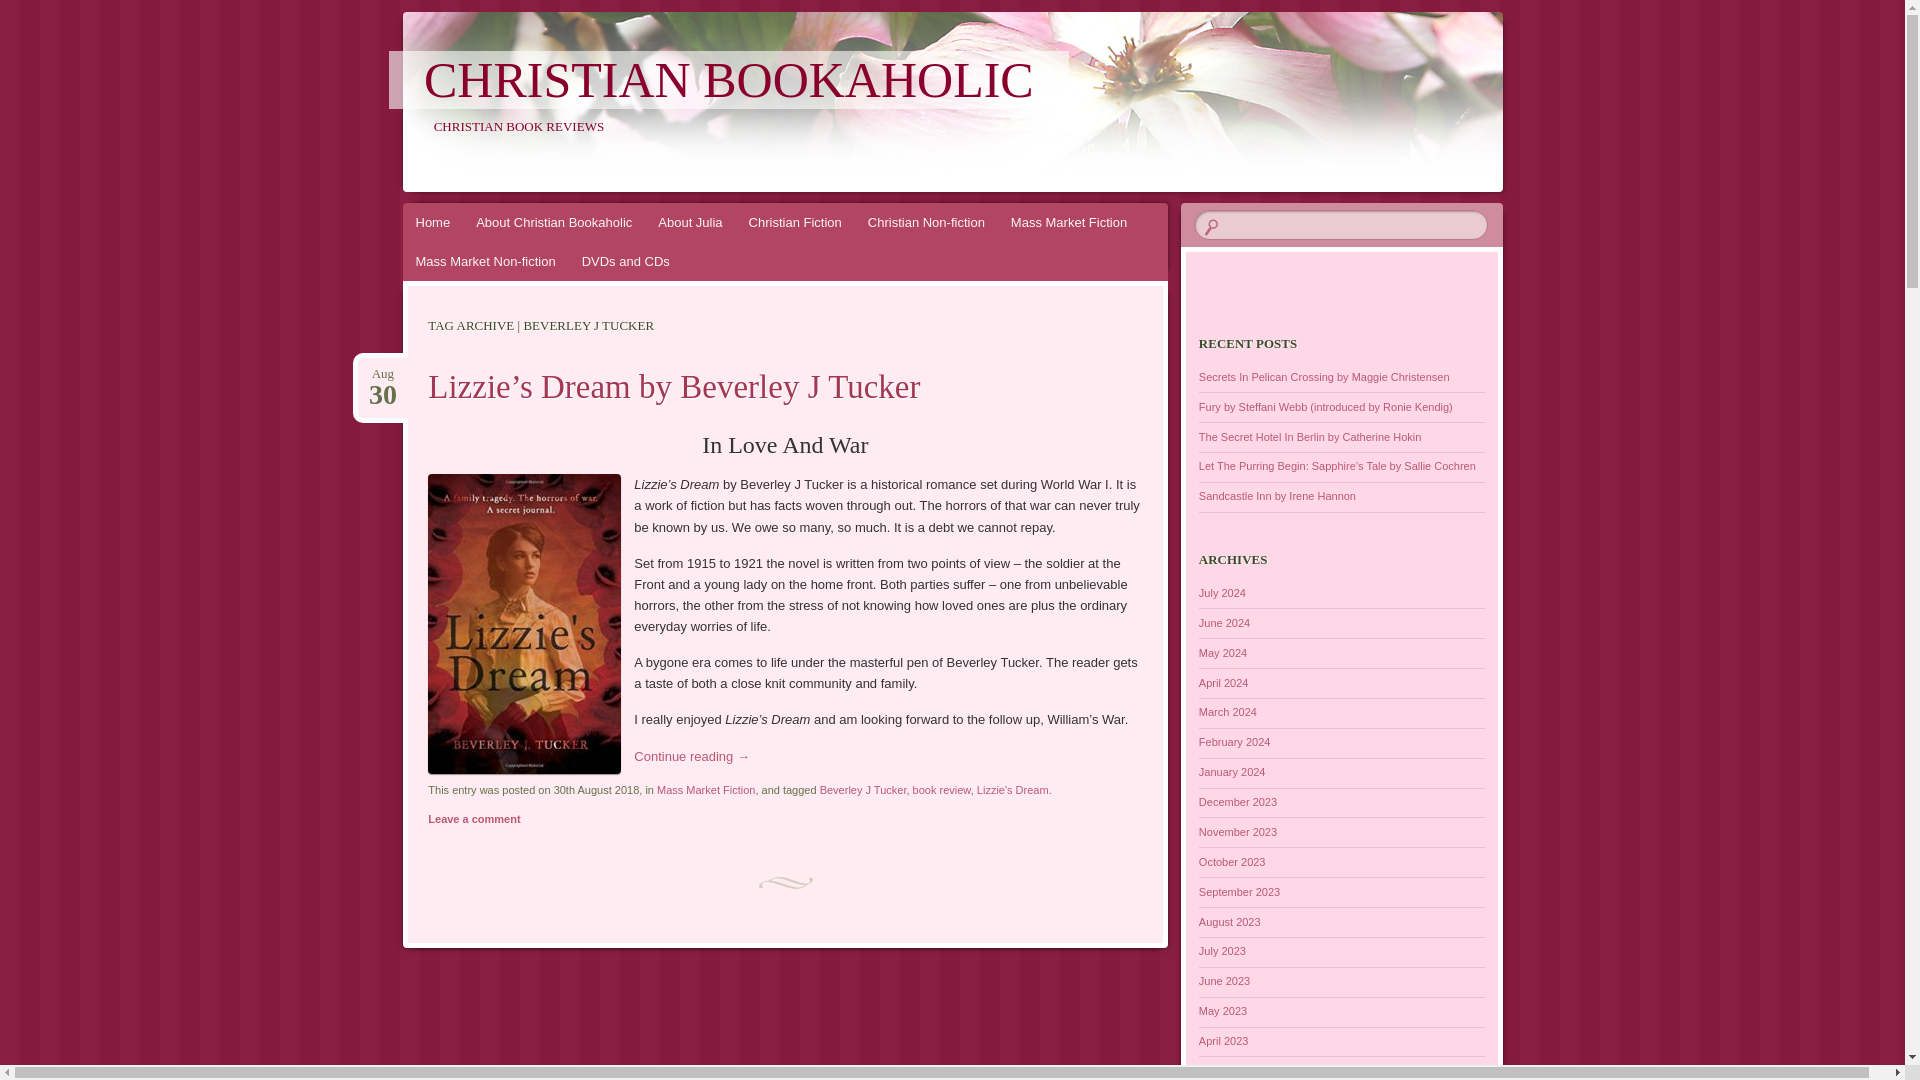  Describe the element at coordinates (1069, 222) in the screenshot. I see `Mass Market Fiction` at that location.